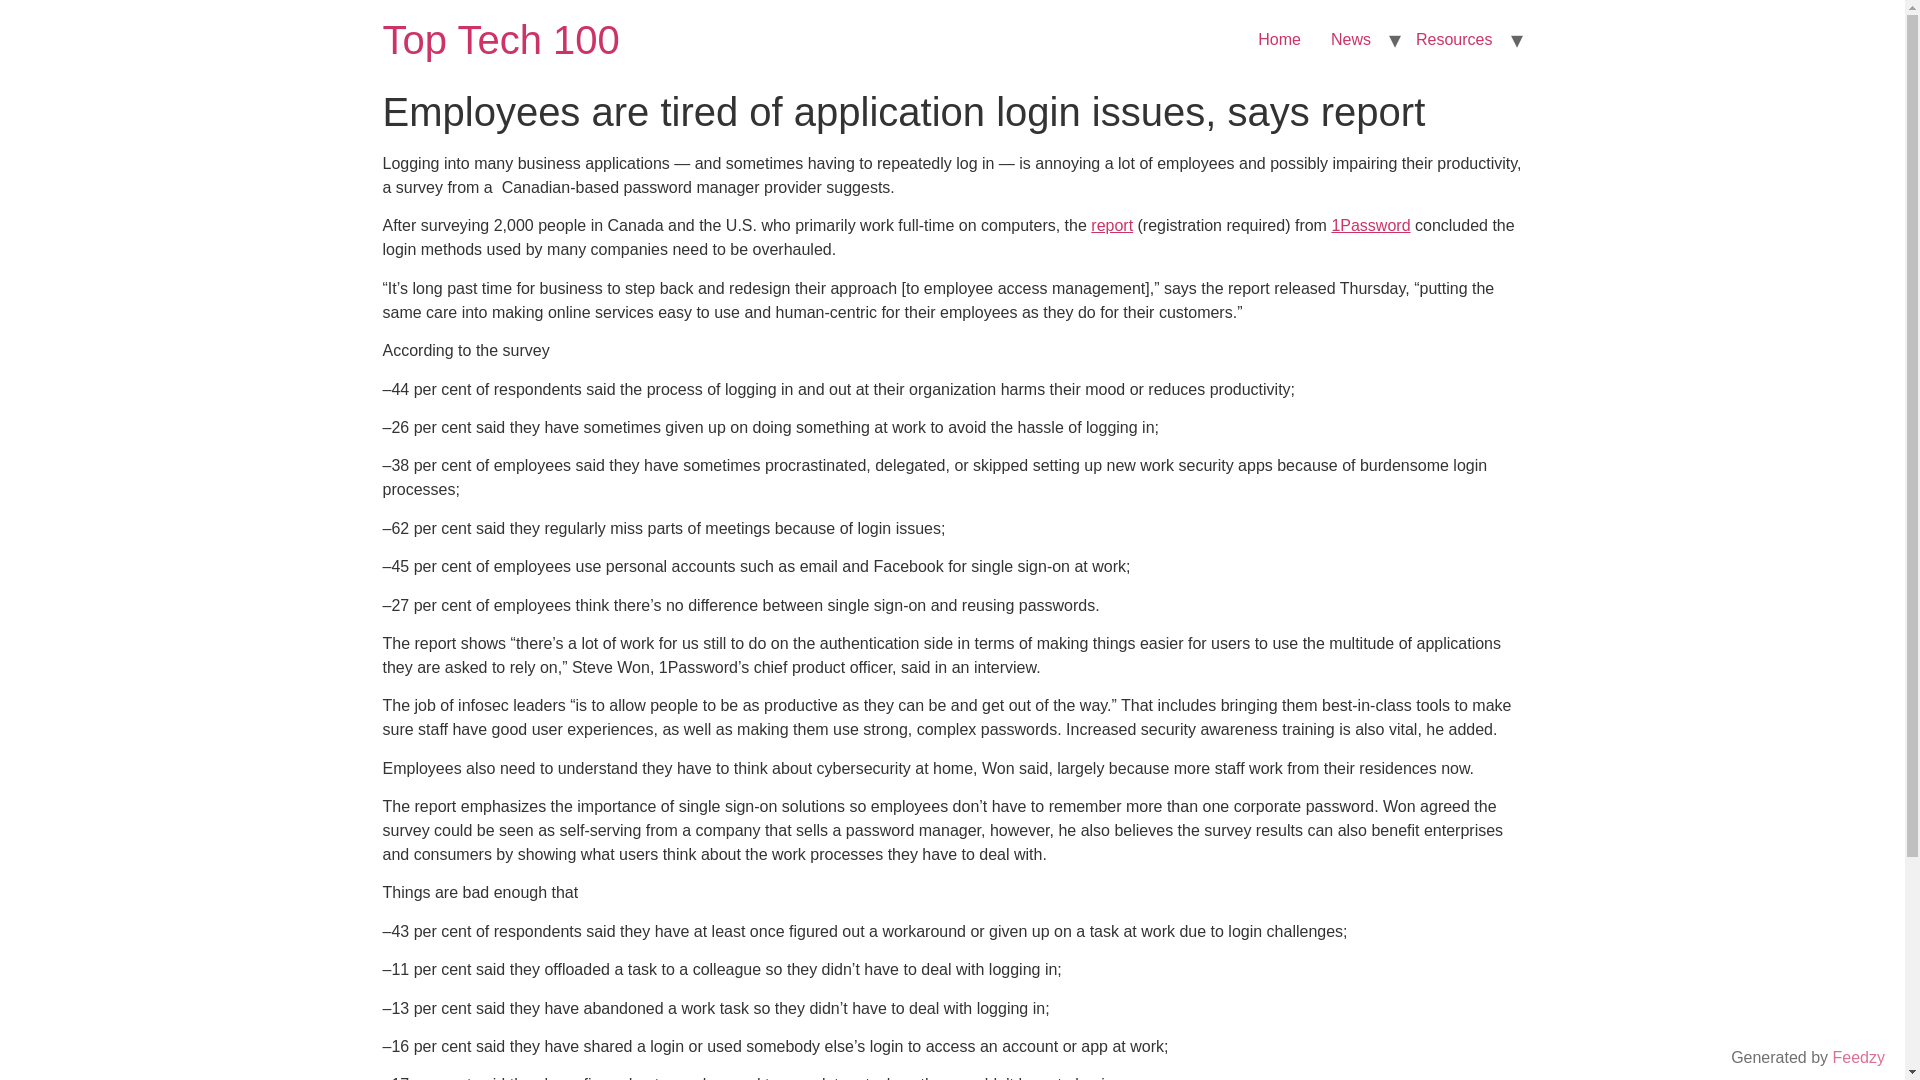  What do you see at coordinates (500, 40) in the screenshot?
I see `Home` at bounding box center [500, 40].